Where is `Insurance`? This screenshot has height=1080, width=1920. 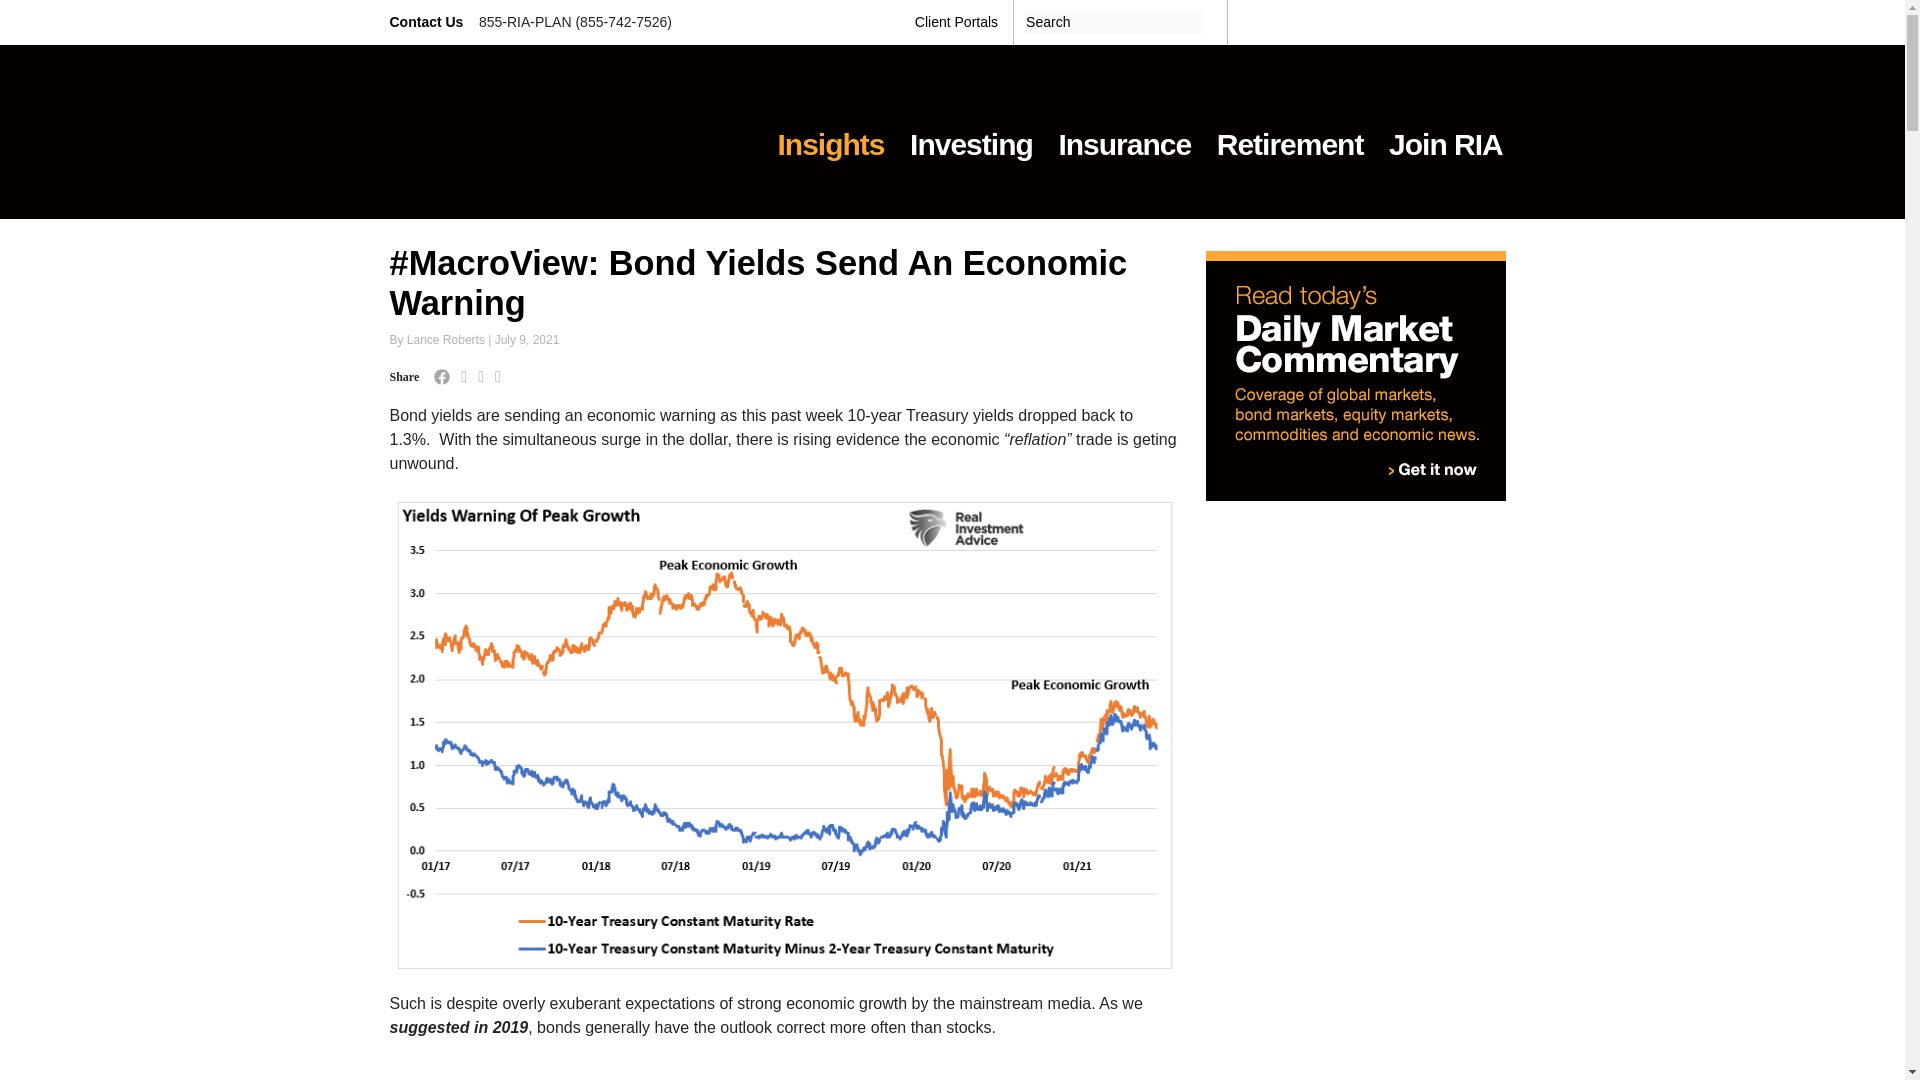
Insurance is located at coordinates (1124, 132).